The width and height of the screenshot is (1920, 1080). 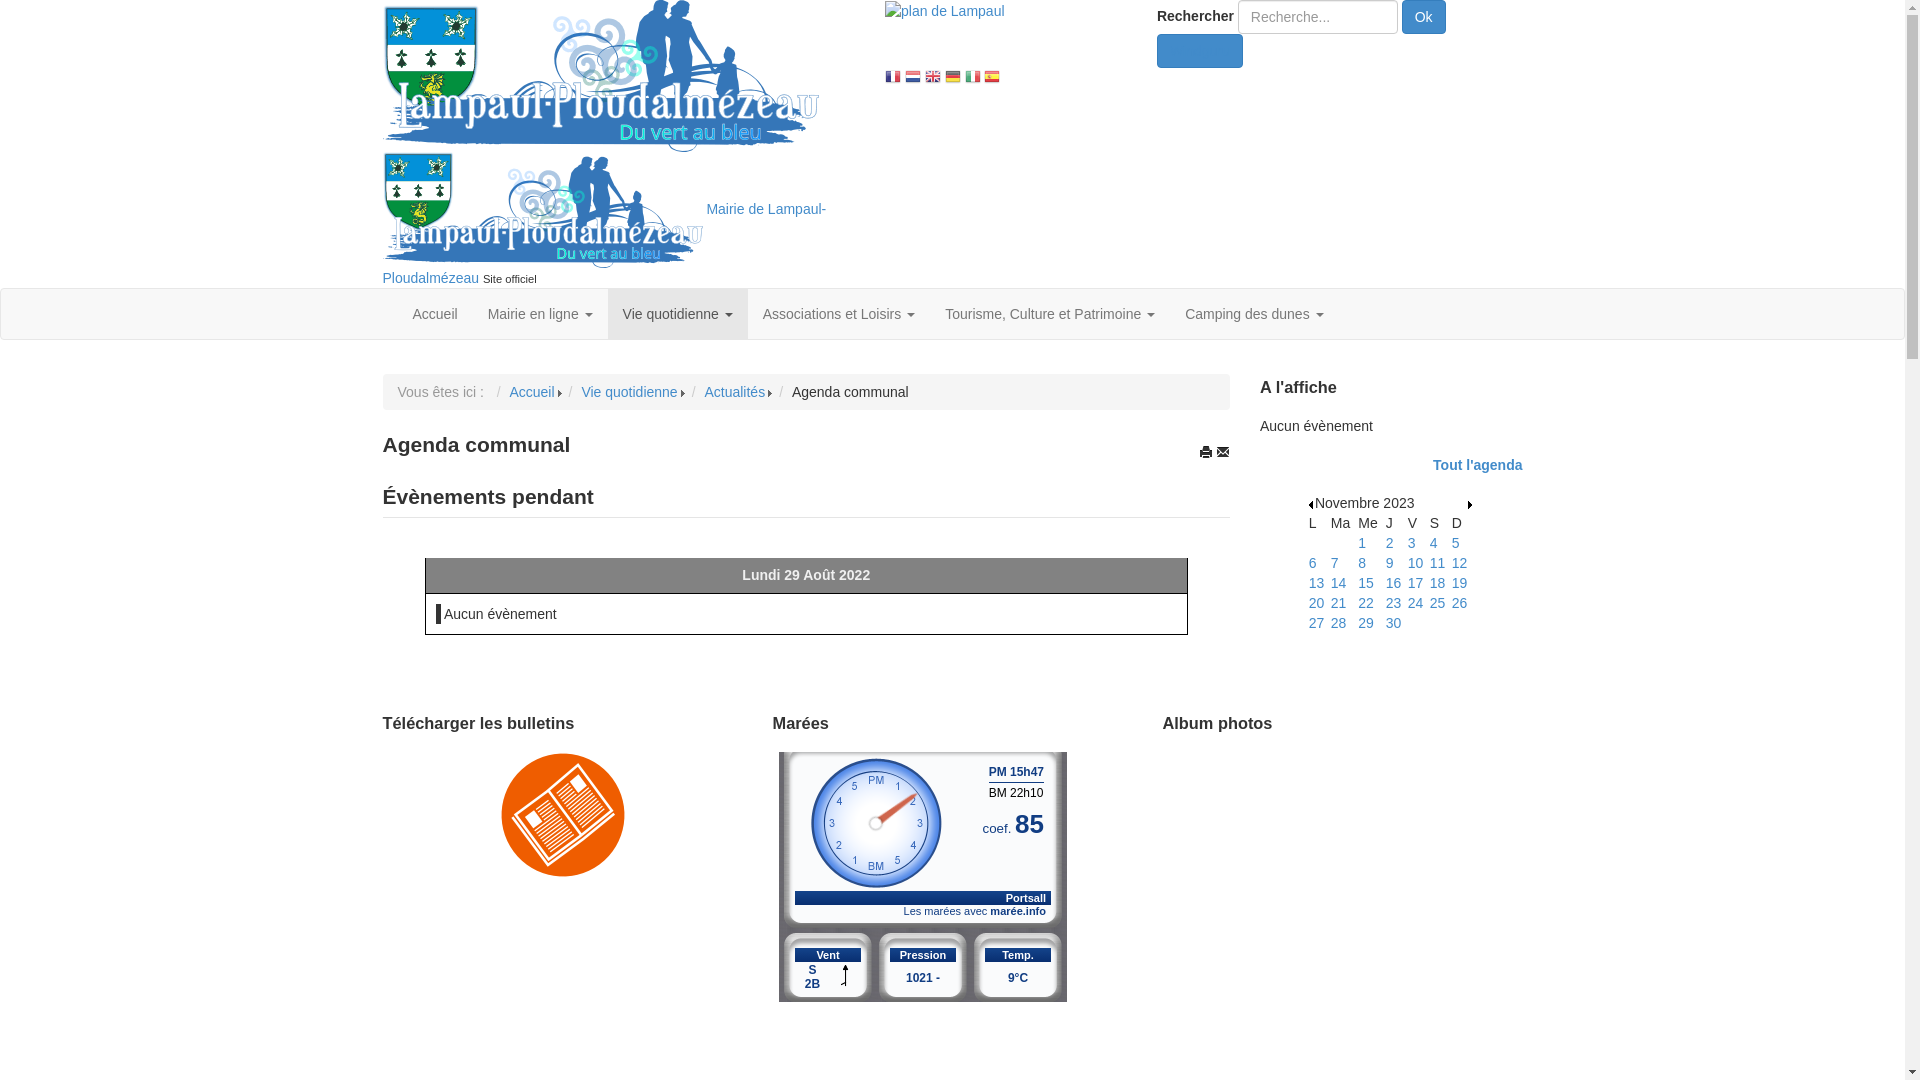 What do you see at coordinates (1254, 314) in the screenshot?
I see `Camping des dunes` at bounding box center [1254, 314].